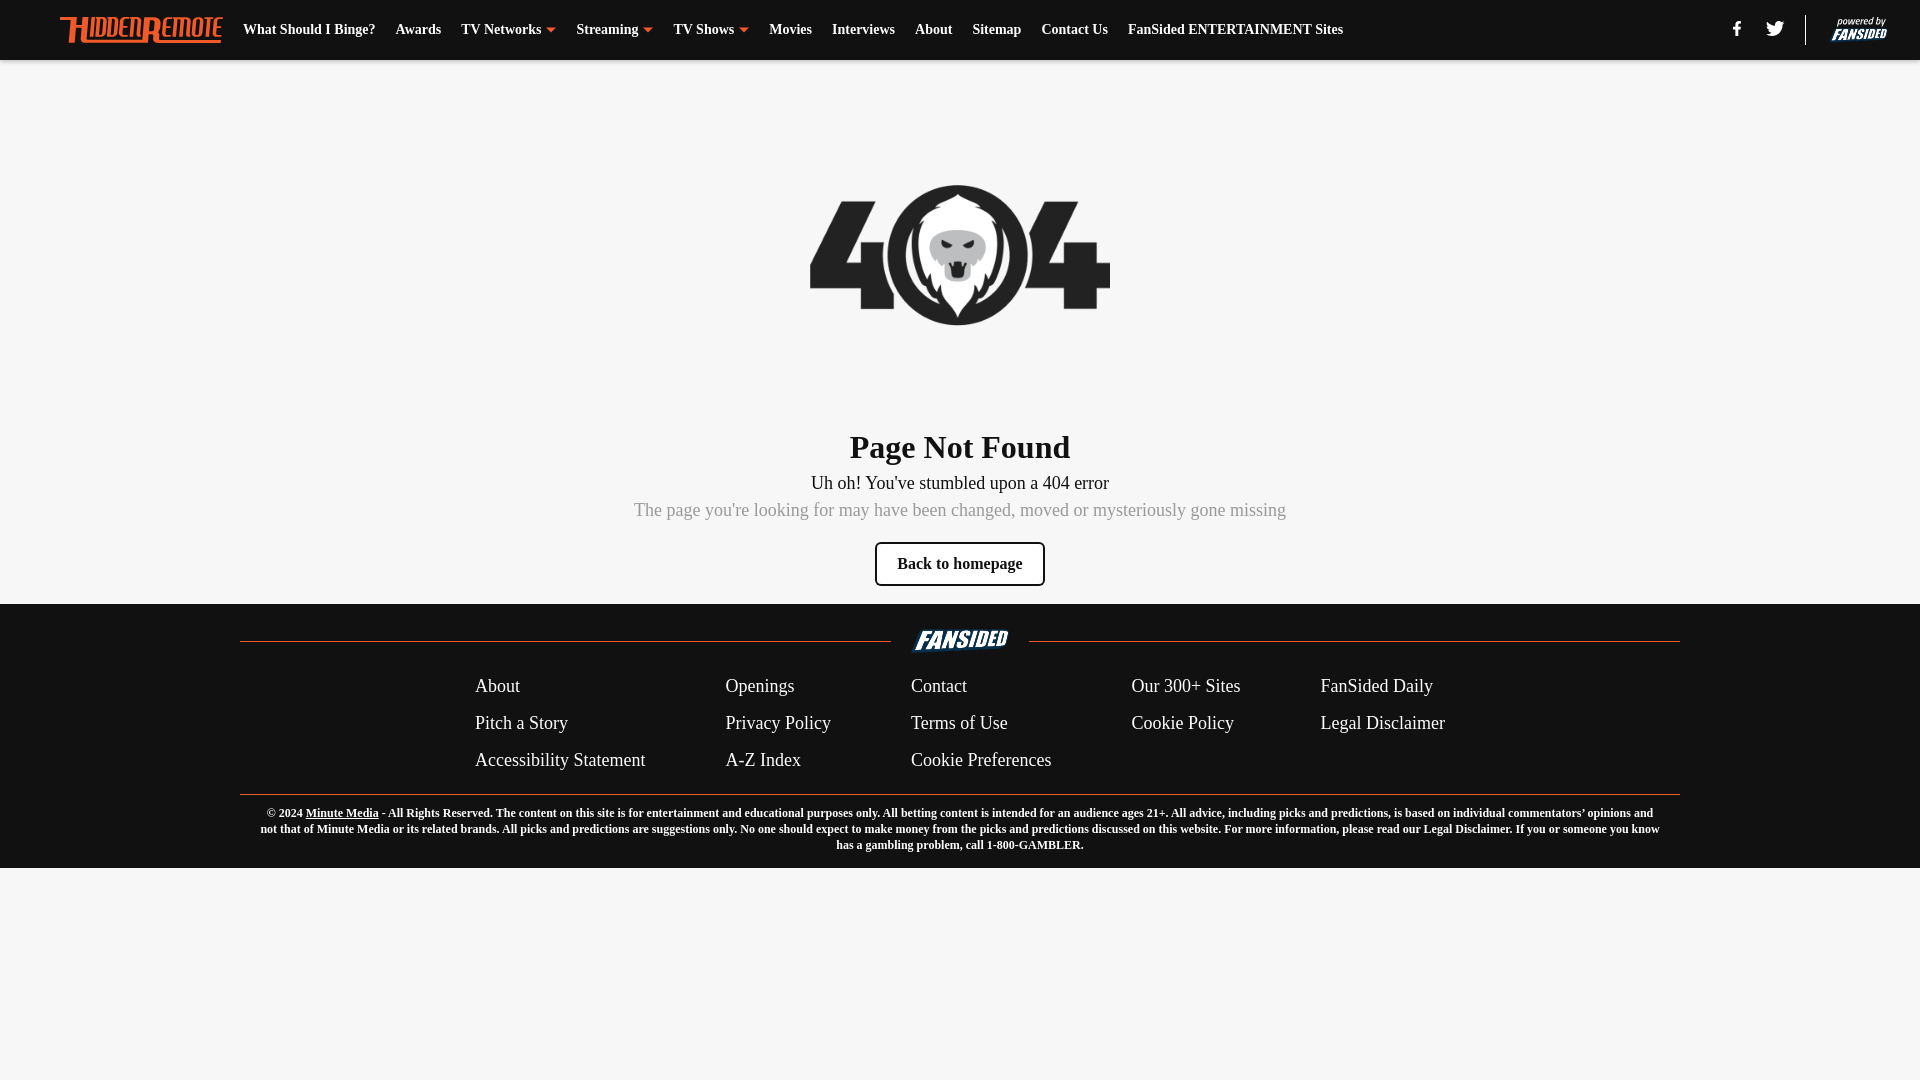 The image size is (1920, 1080). What do you see at coordinates (960, 254) in the screenshot?
I see `Error image` at bounding box center [960, 254].